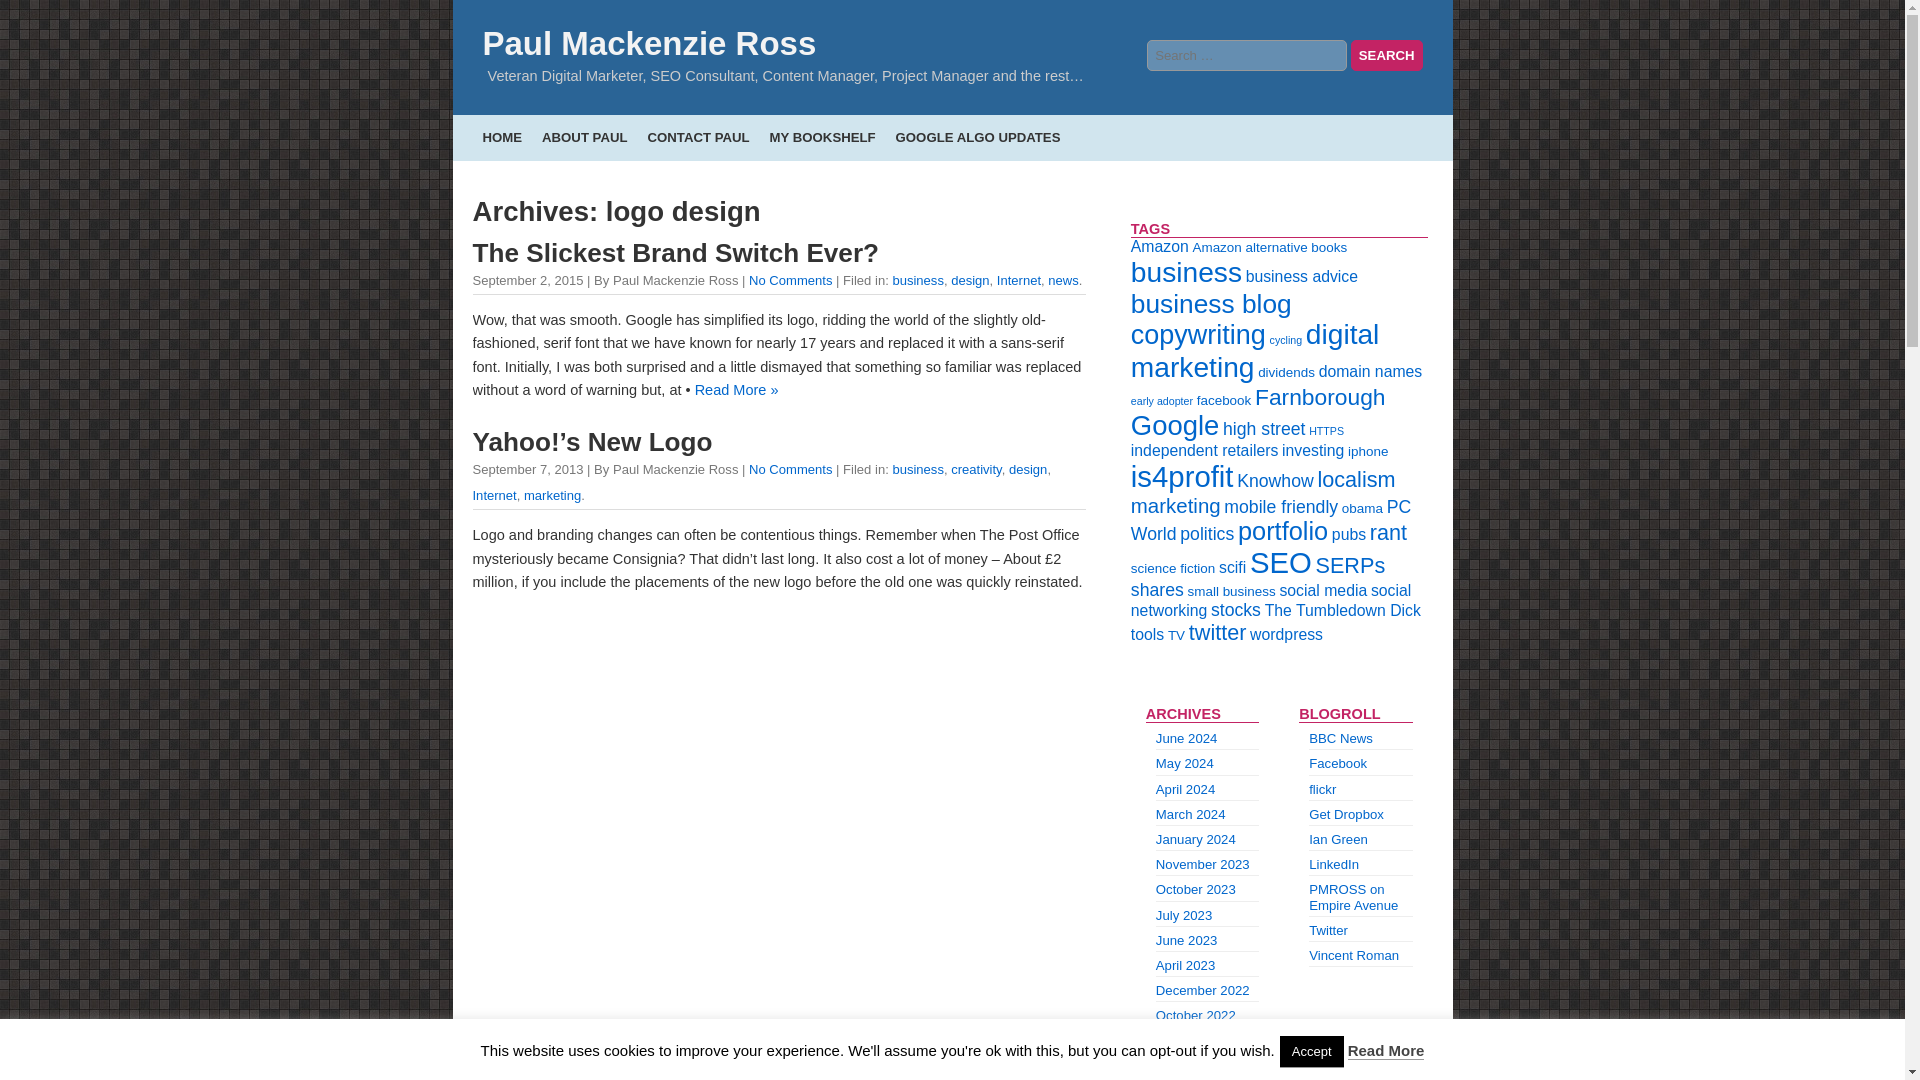  What do you see at coordinates (494, 496) in the screenshot?
I see `Internet` at bounding box center [494, 496].